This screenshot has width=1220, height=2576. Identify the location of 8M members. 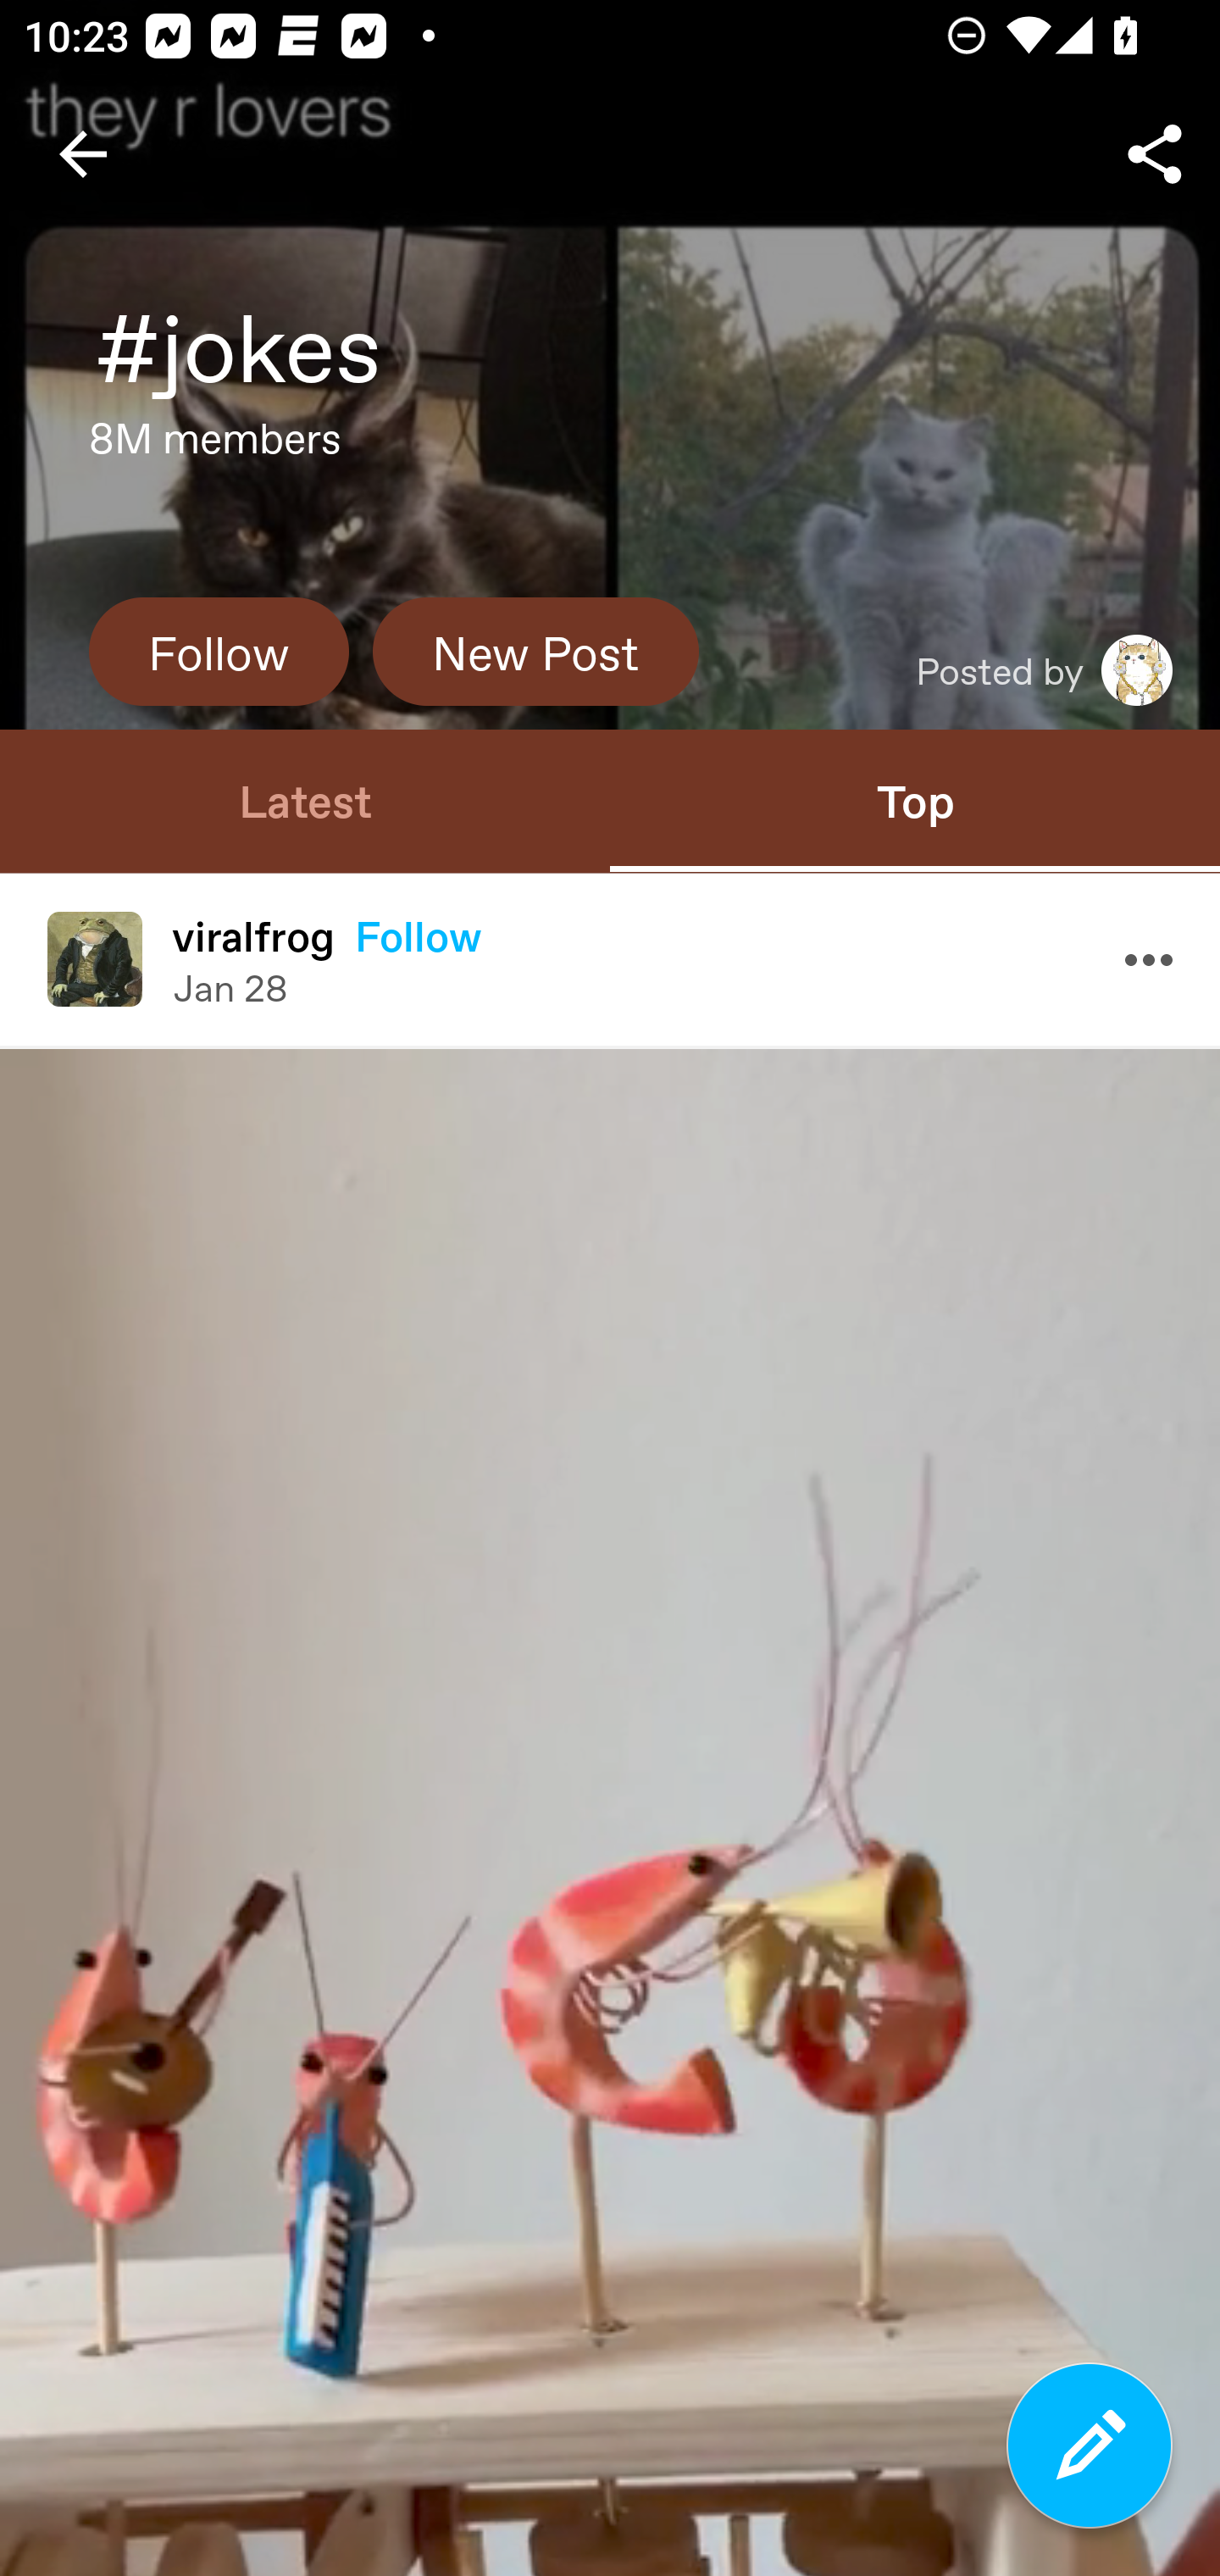
(215, 447).